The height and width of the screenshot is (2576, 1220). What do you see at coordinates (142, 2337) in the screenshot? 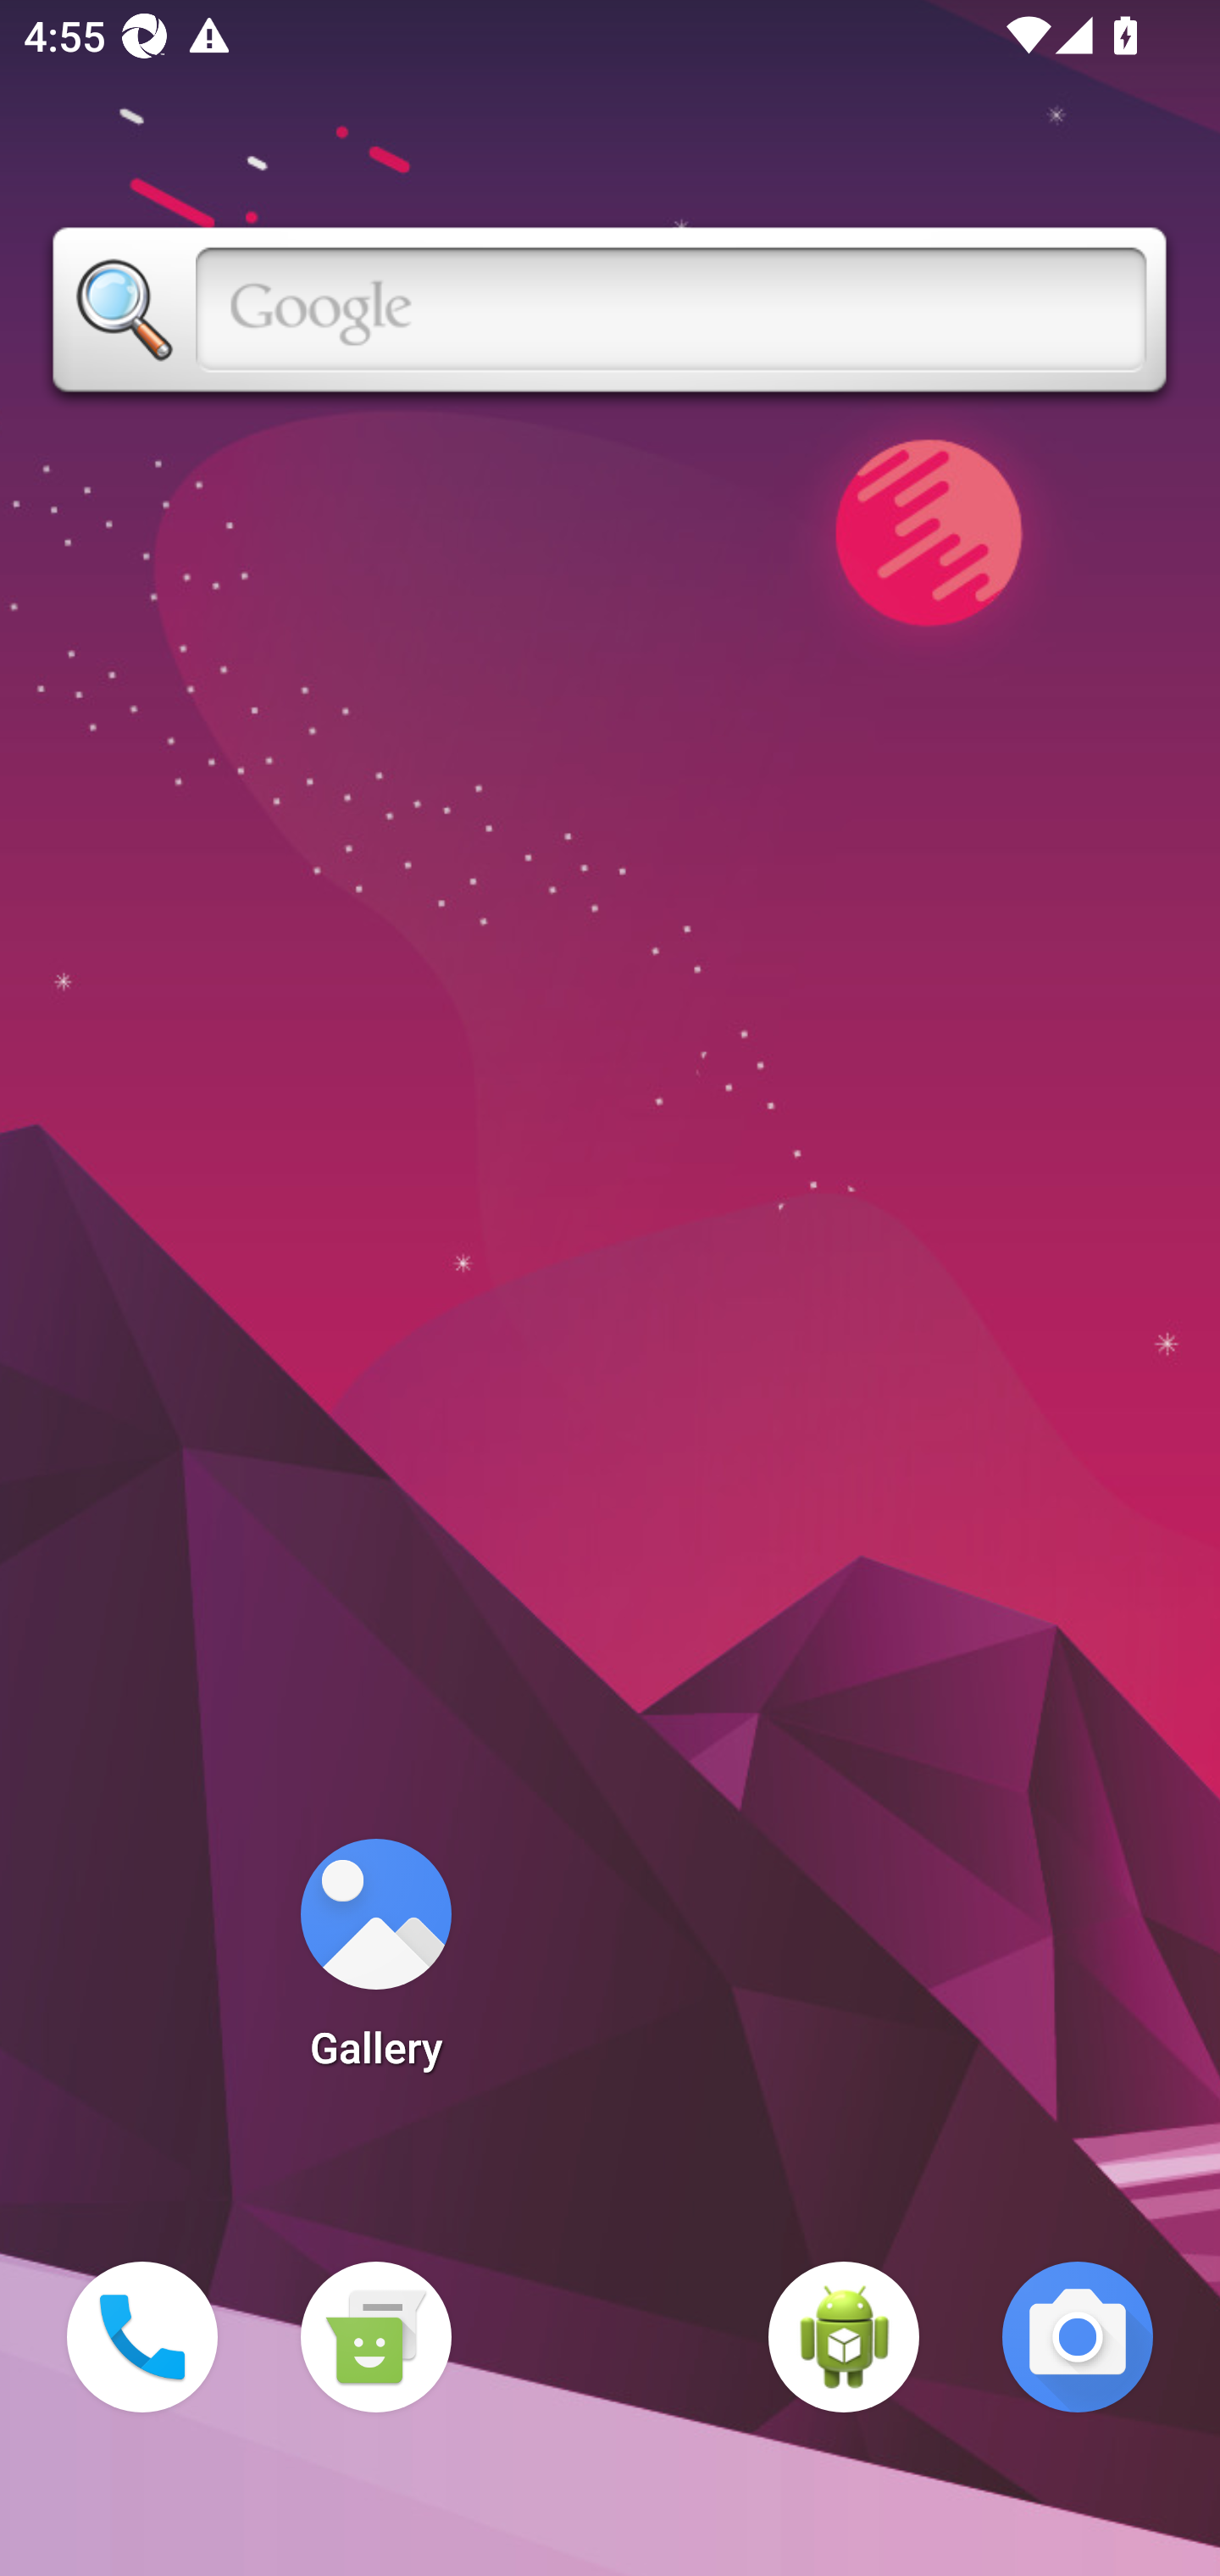
I see `Phone` at bounding box center [142, 2337].